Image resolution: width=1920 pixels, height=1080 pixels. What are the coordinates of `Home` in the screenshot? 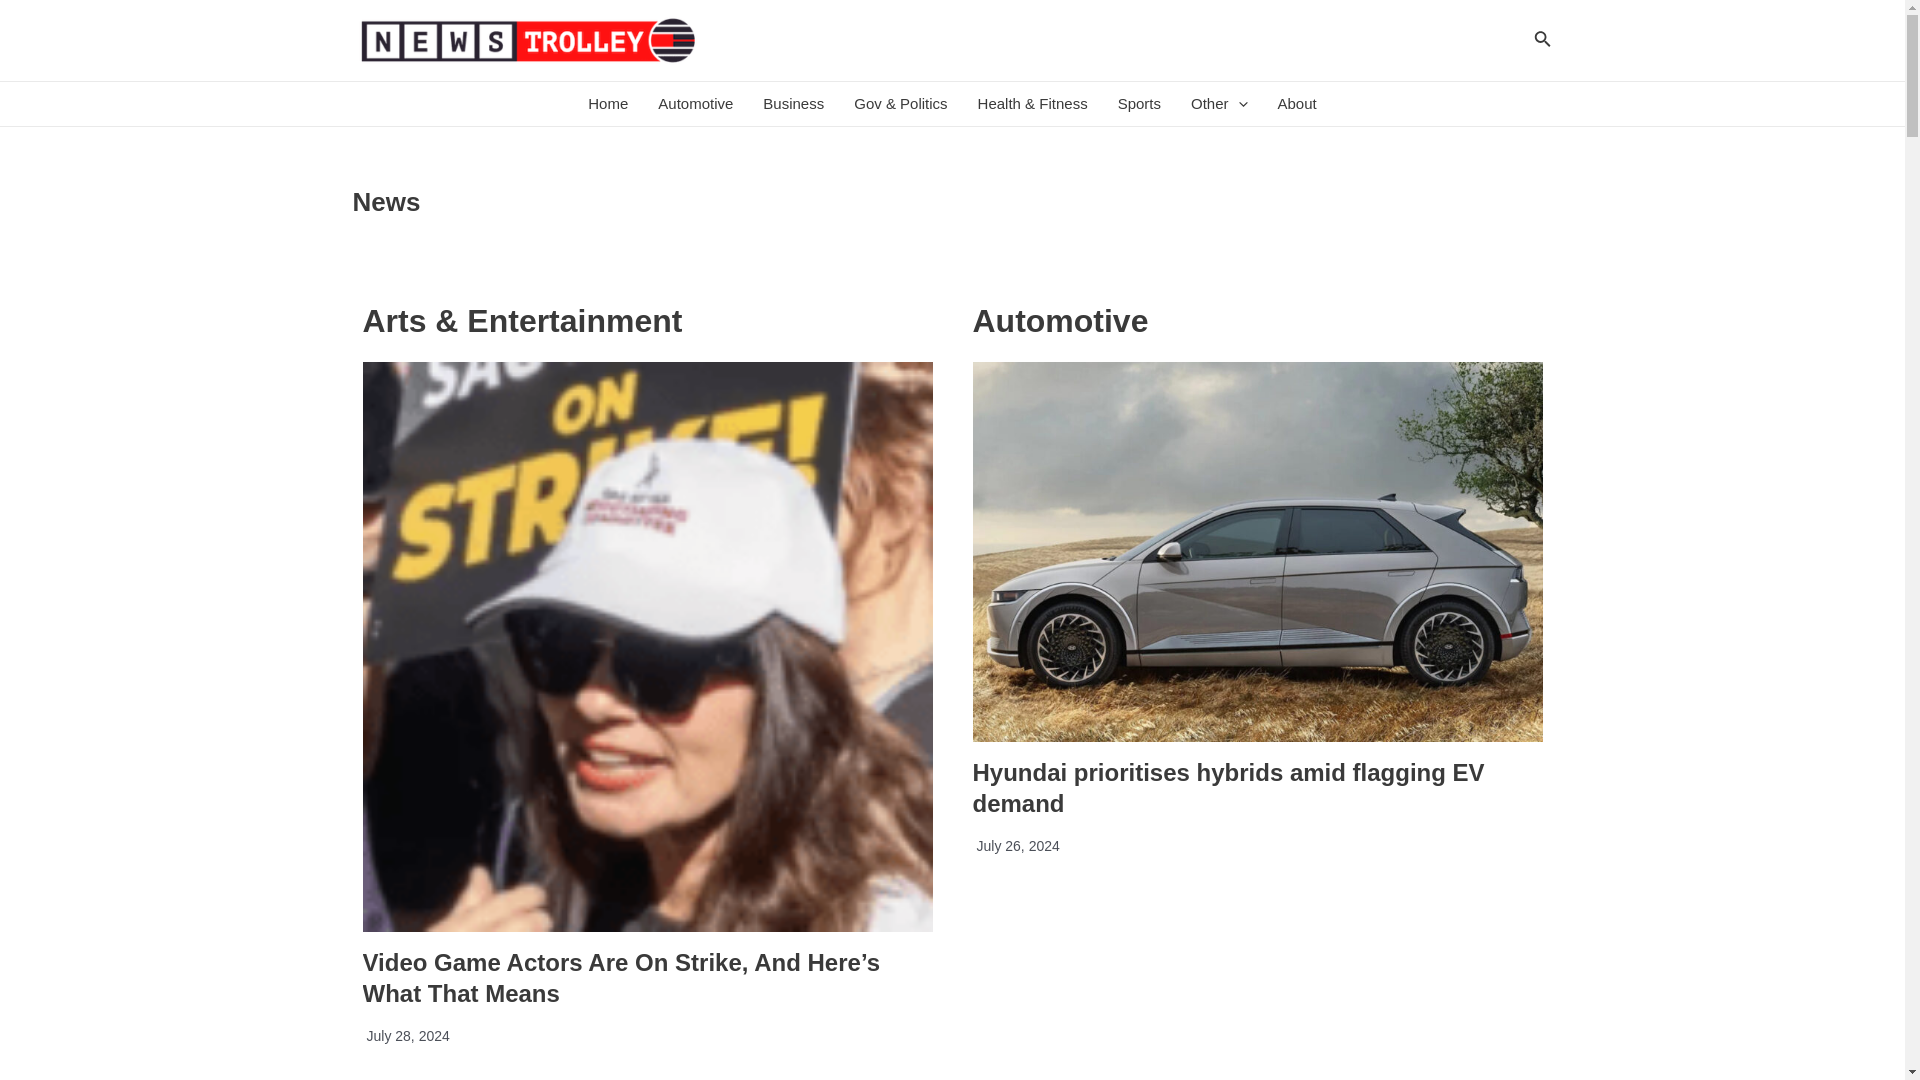 It's located at (608, 104).